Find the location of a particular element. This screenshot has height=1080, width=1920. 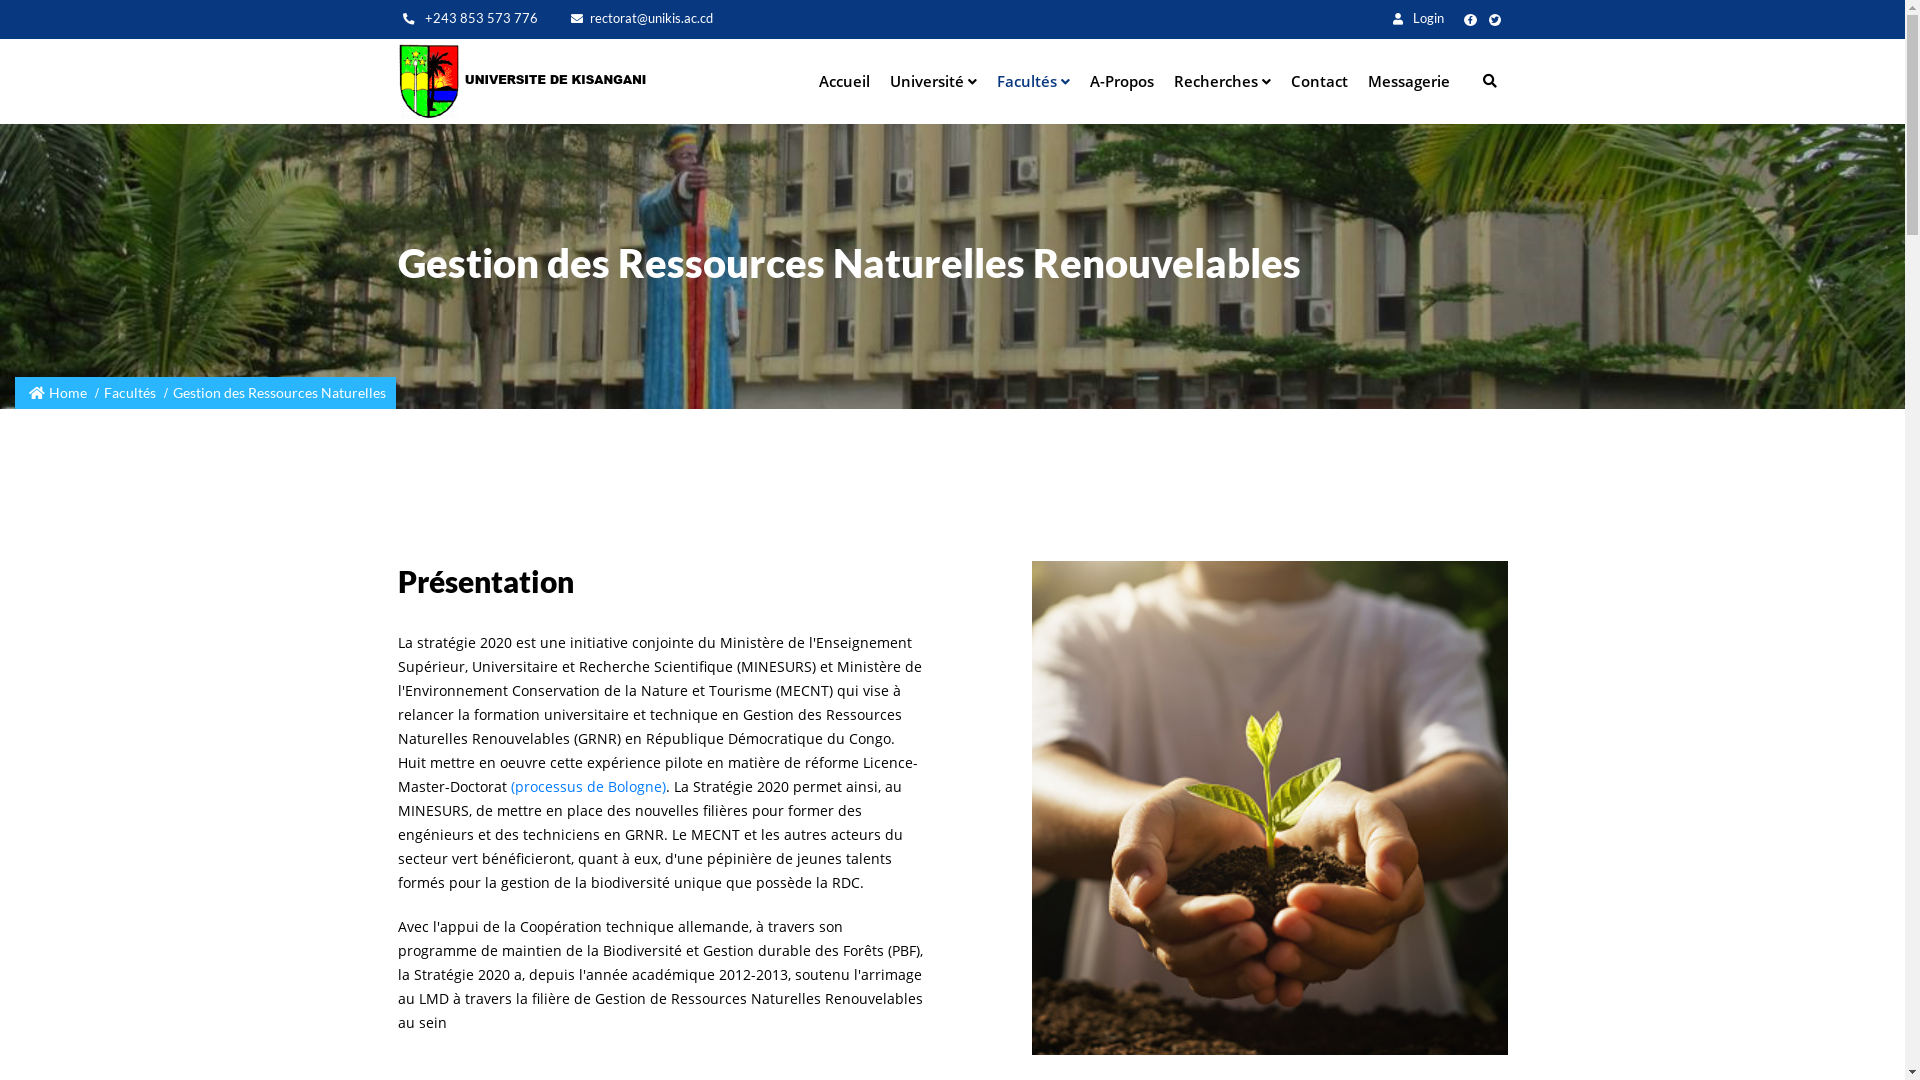

Skip to main content is located at coordinates (952, 2).